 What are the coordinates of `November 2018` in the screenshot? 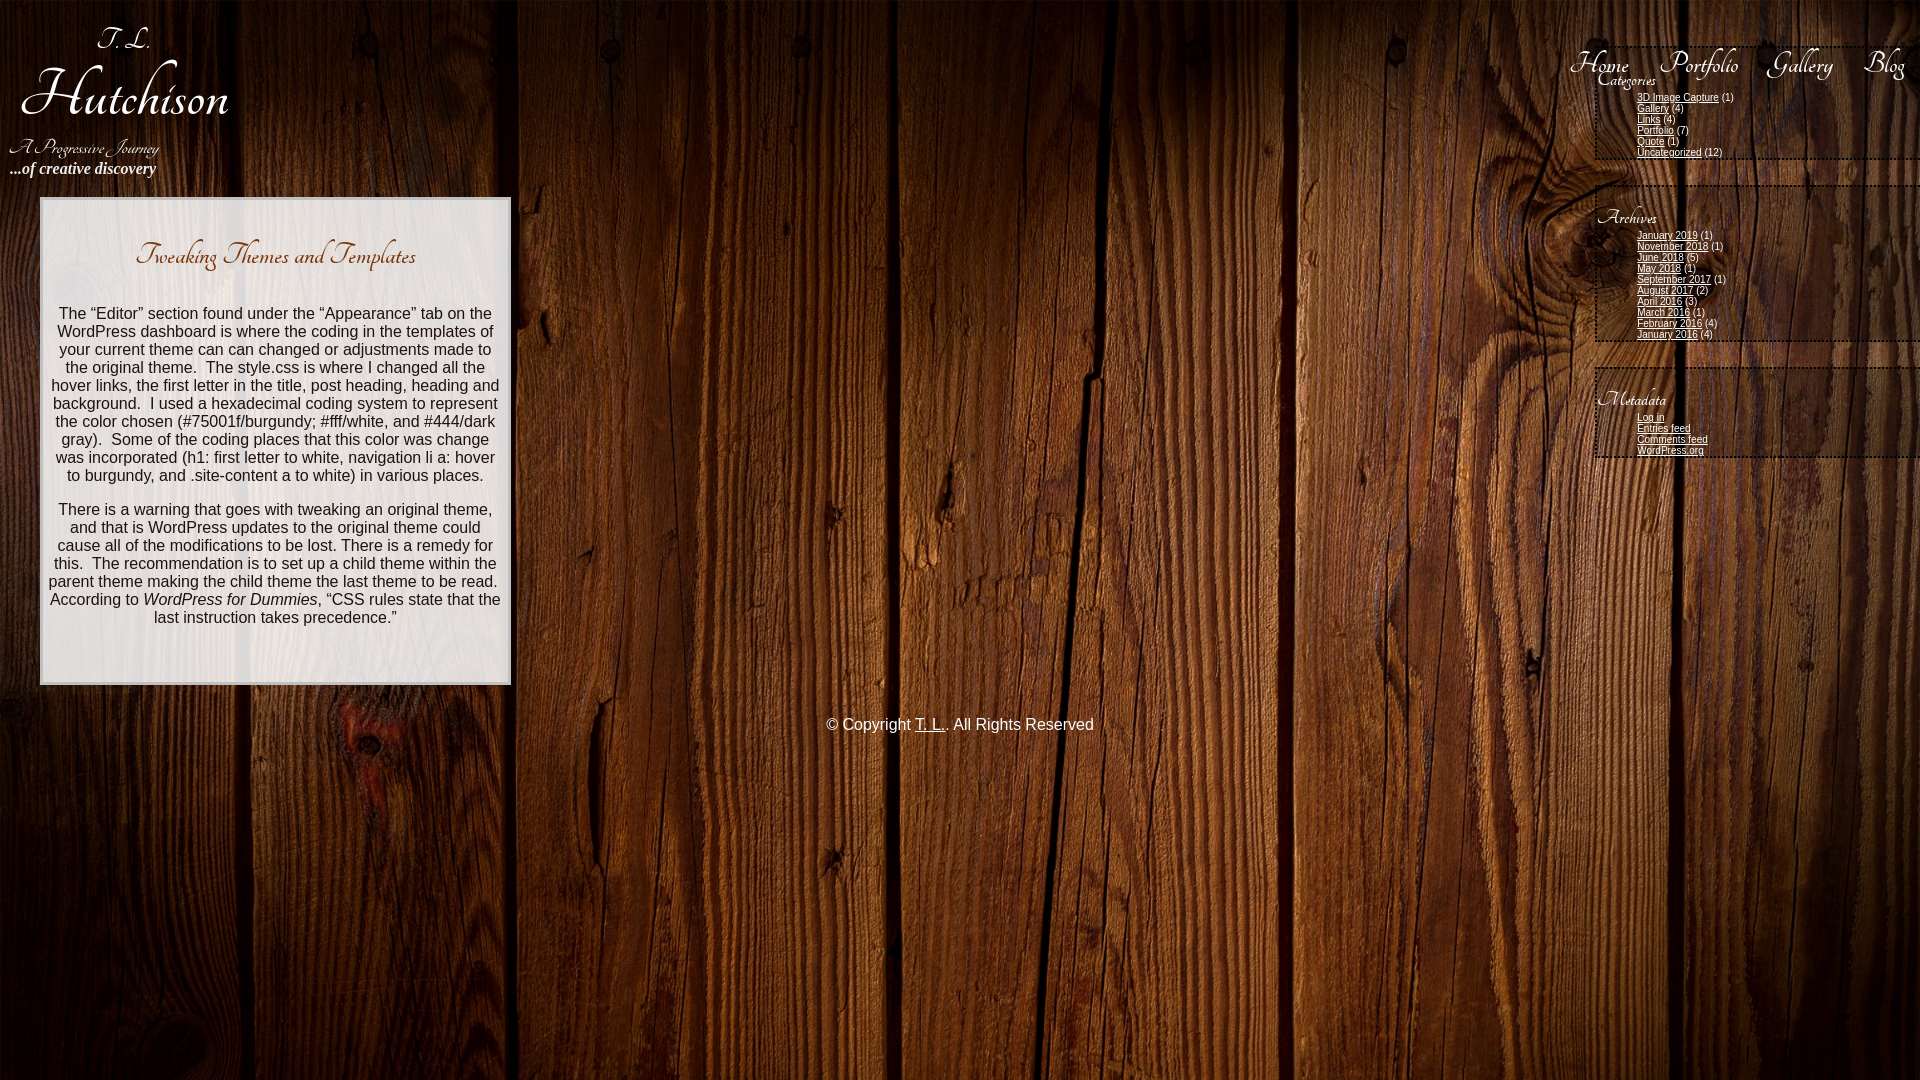 It's located at (1672, 246).